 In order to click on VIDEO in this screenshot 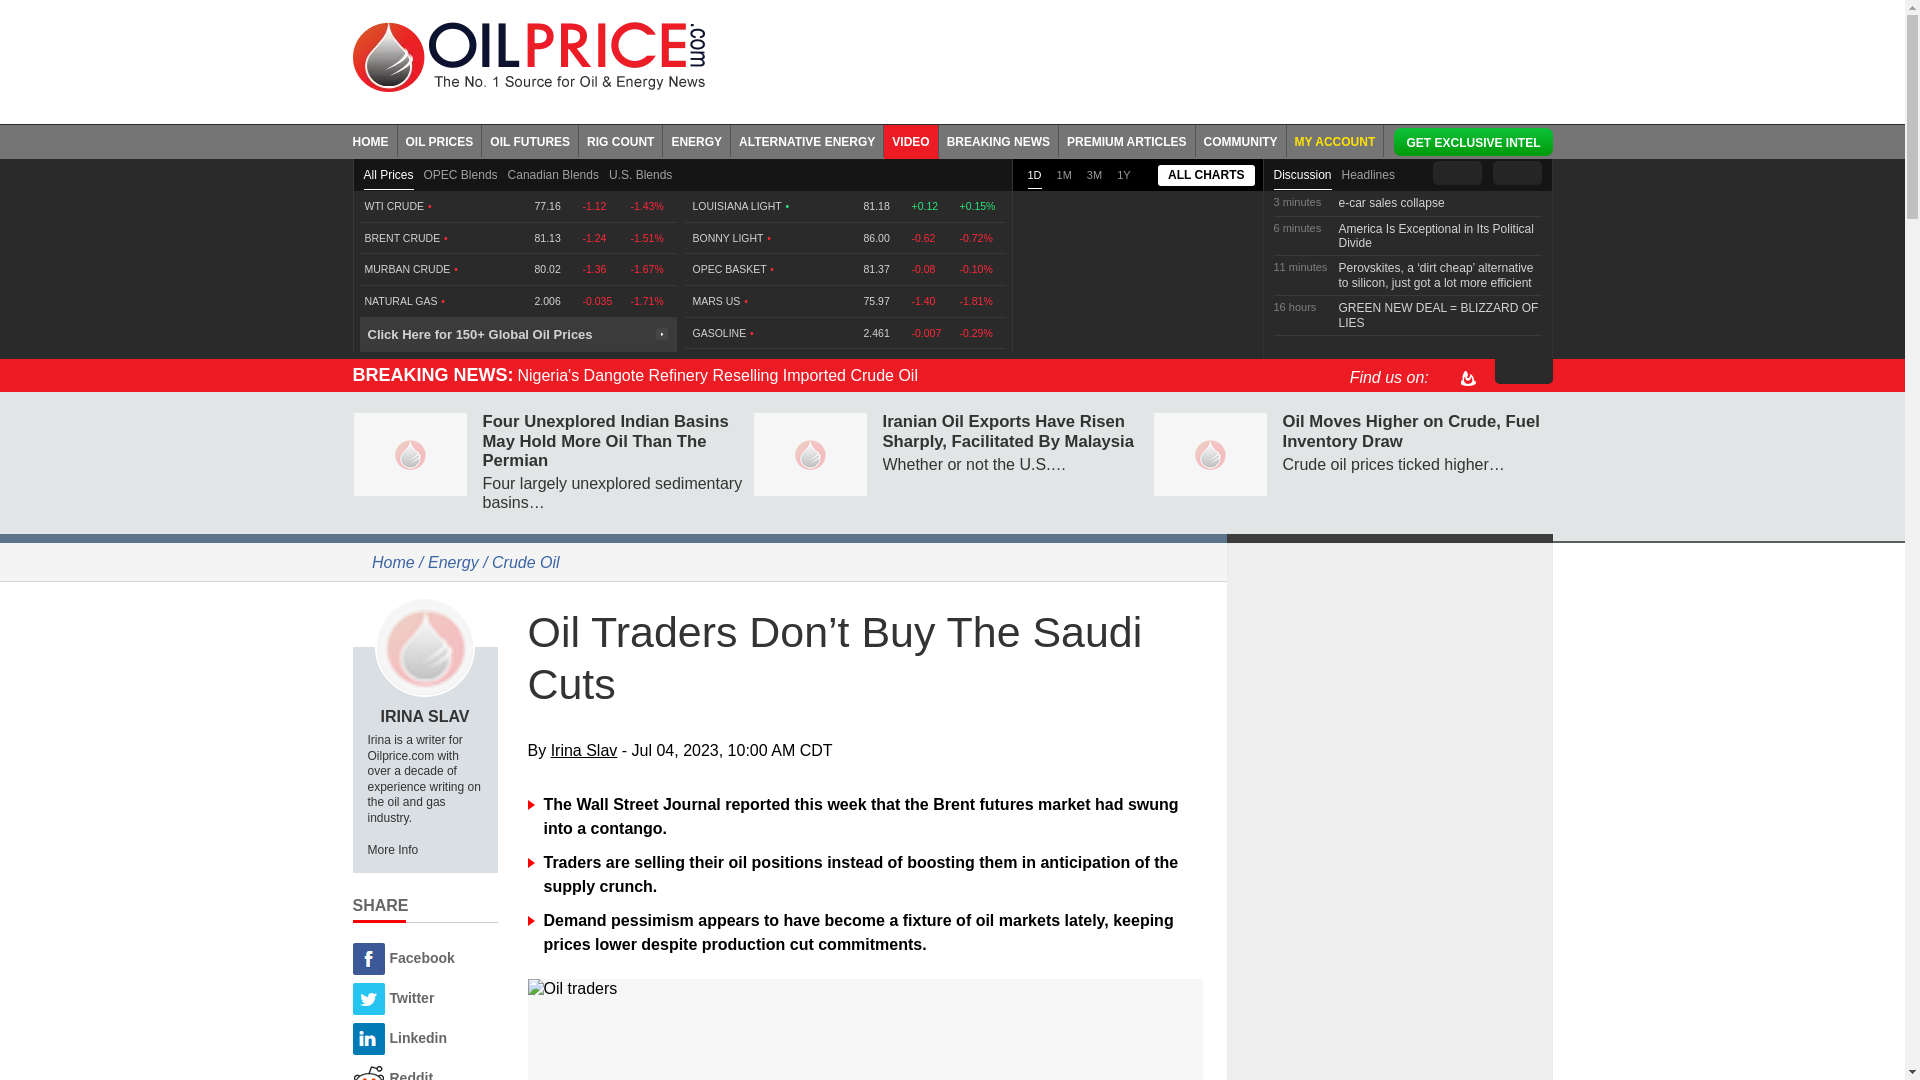, I will do `click(910, 140)`.